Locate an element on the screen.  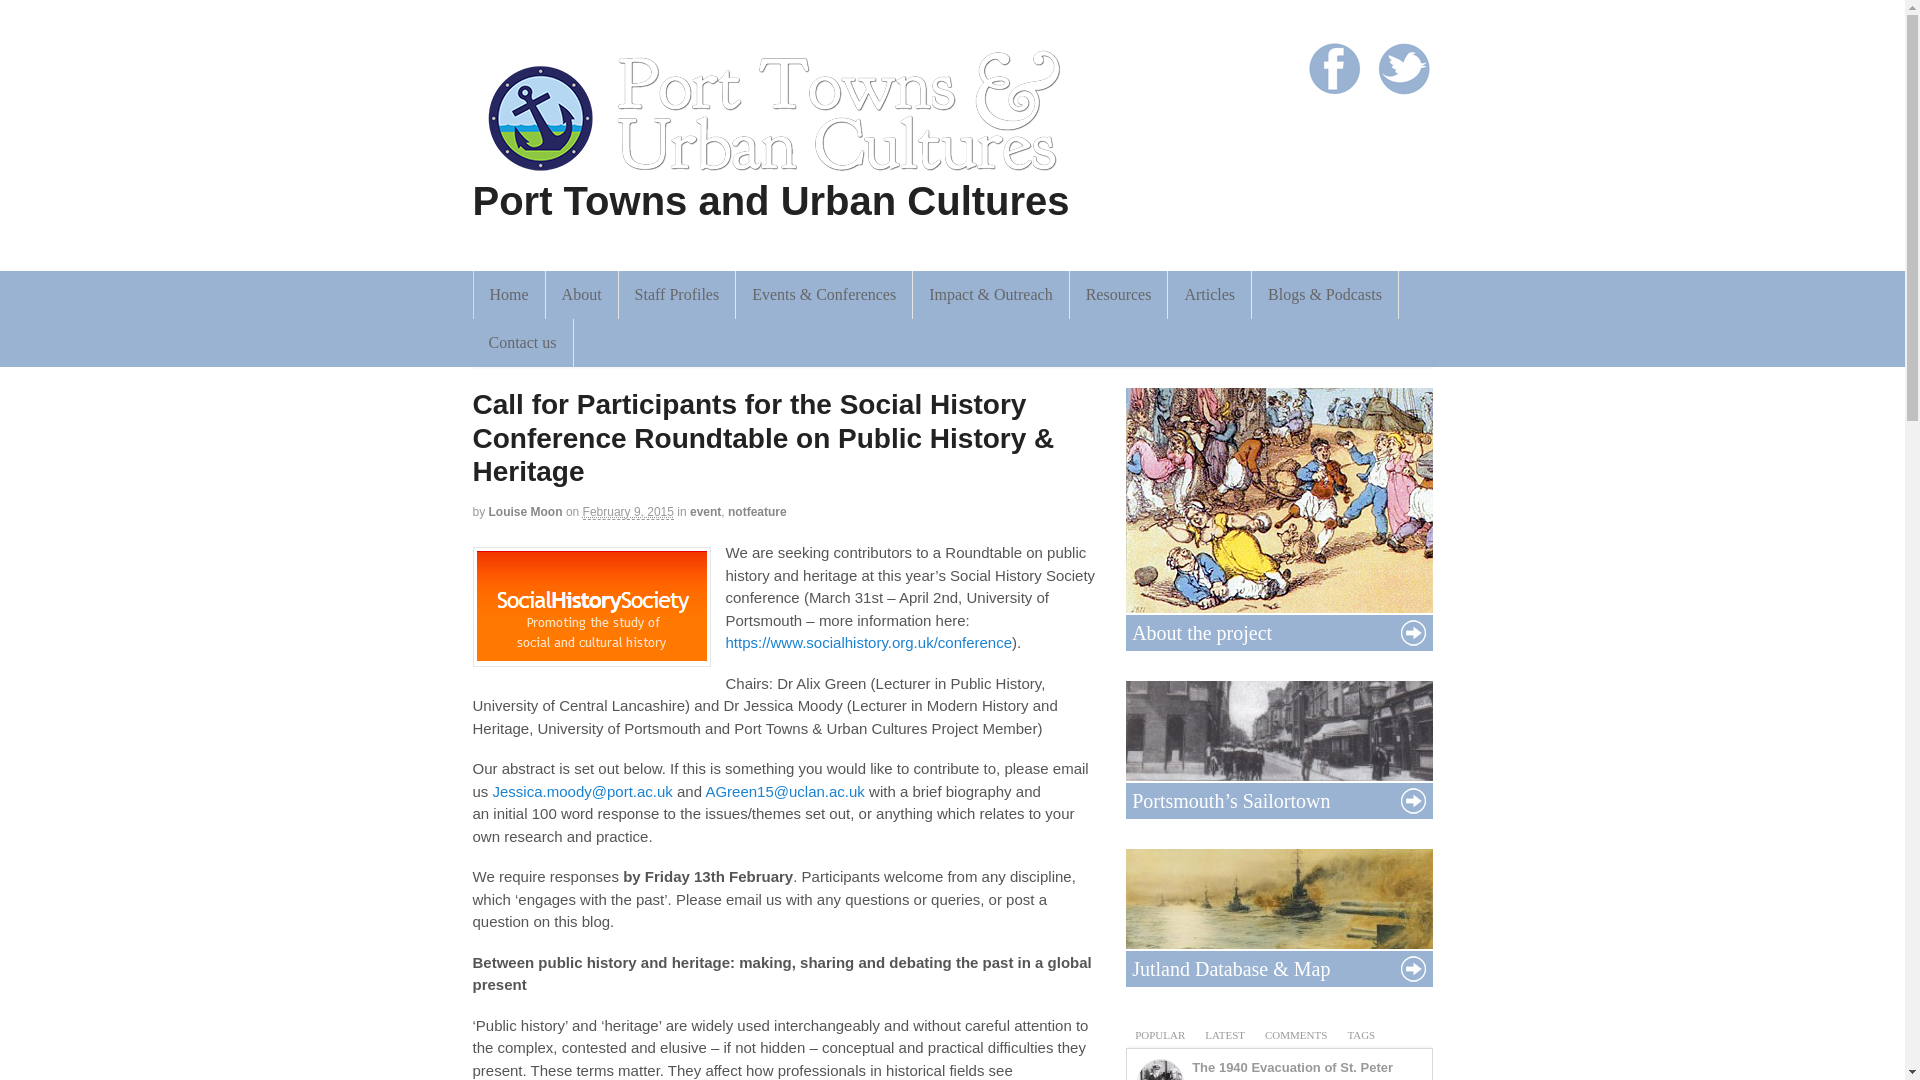
Resources is located at coordinates (1118, 294).